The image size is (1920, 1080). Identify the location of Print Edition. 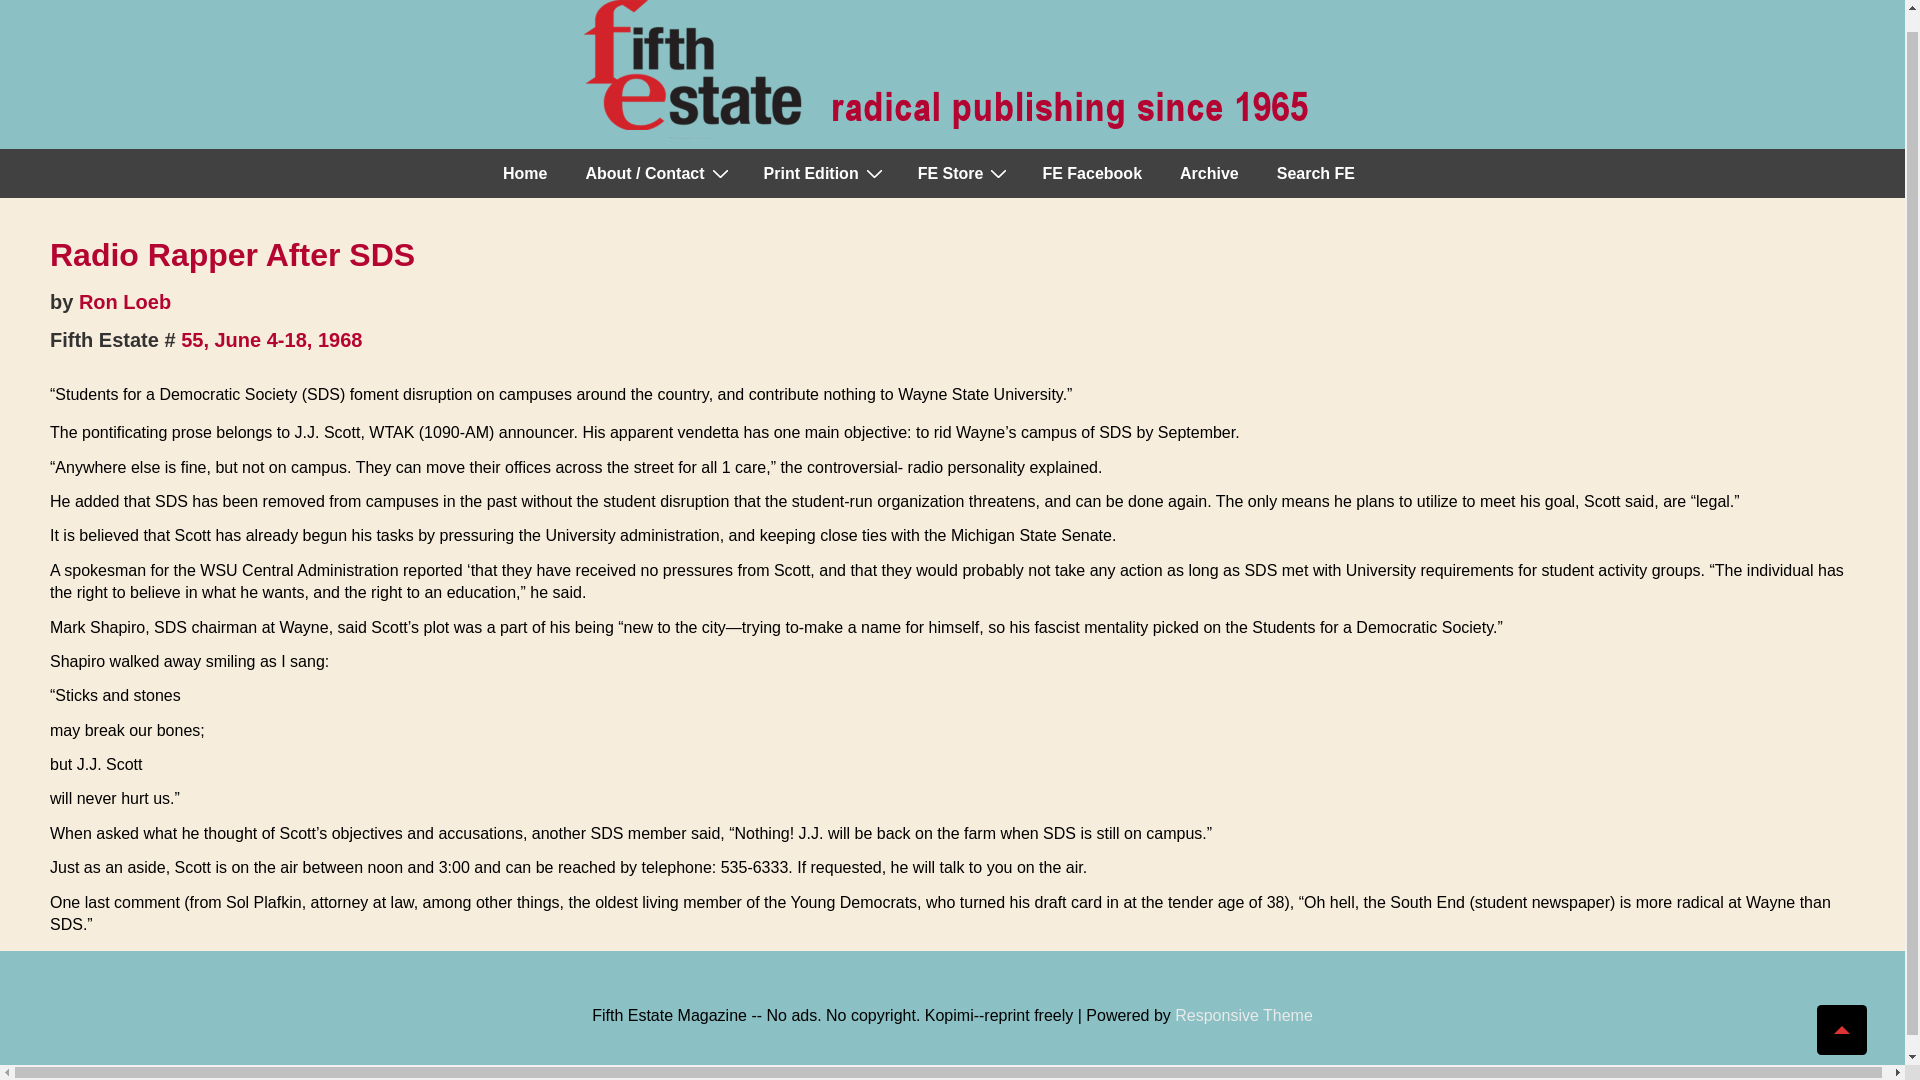
(822, 174).